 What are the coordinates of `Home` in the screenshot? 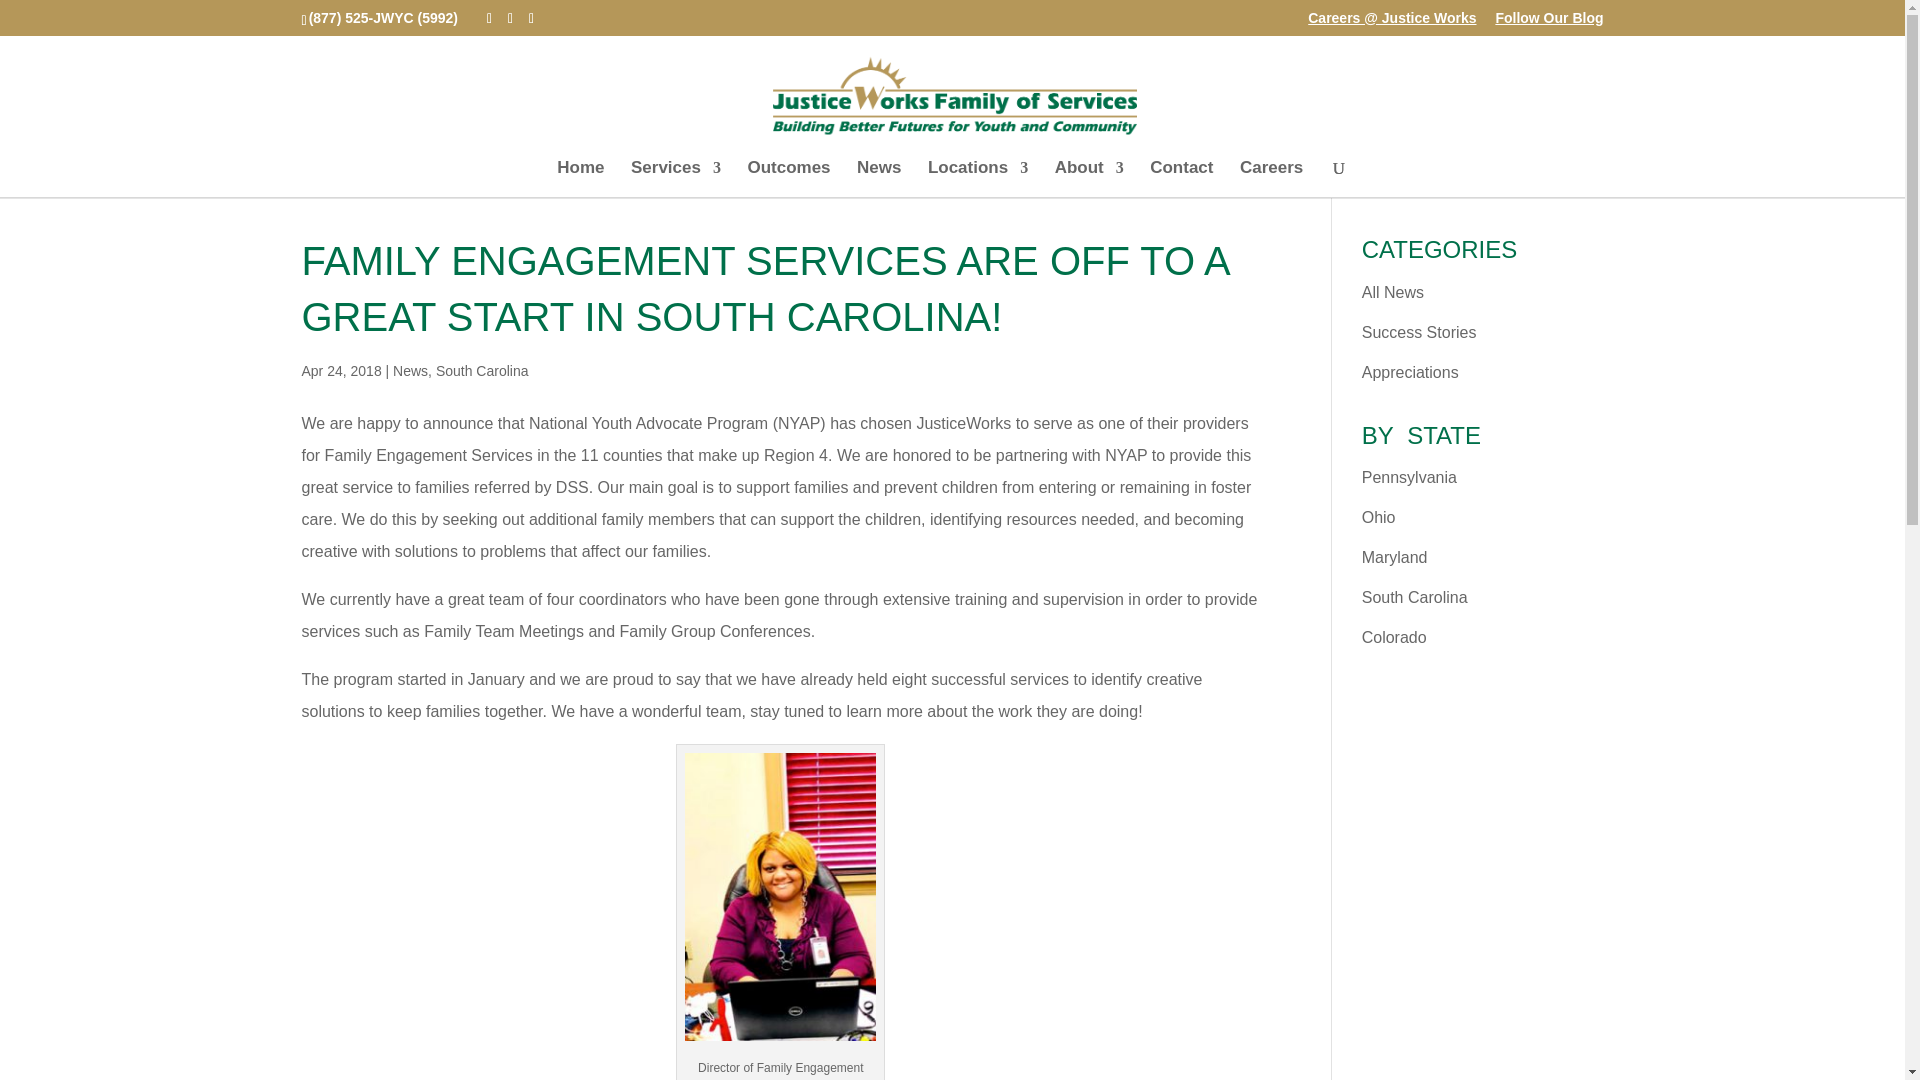 It's located at (580, 178).